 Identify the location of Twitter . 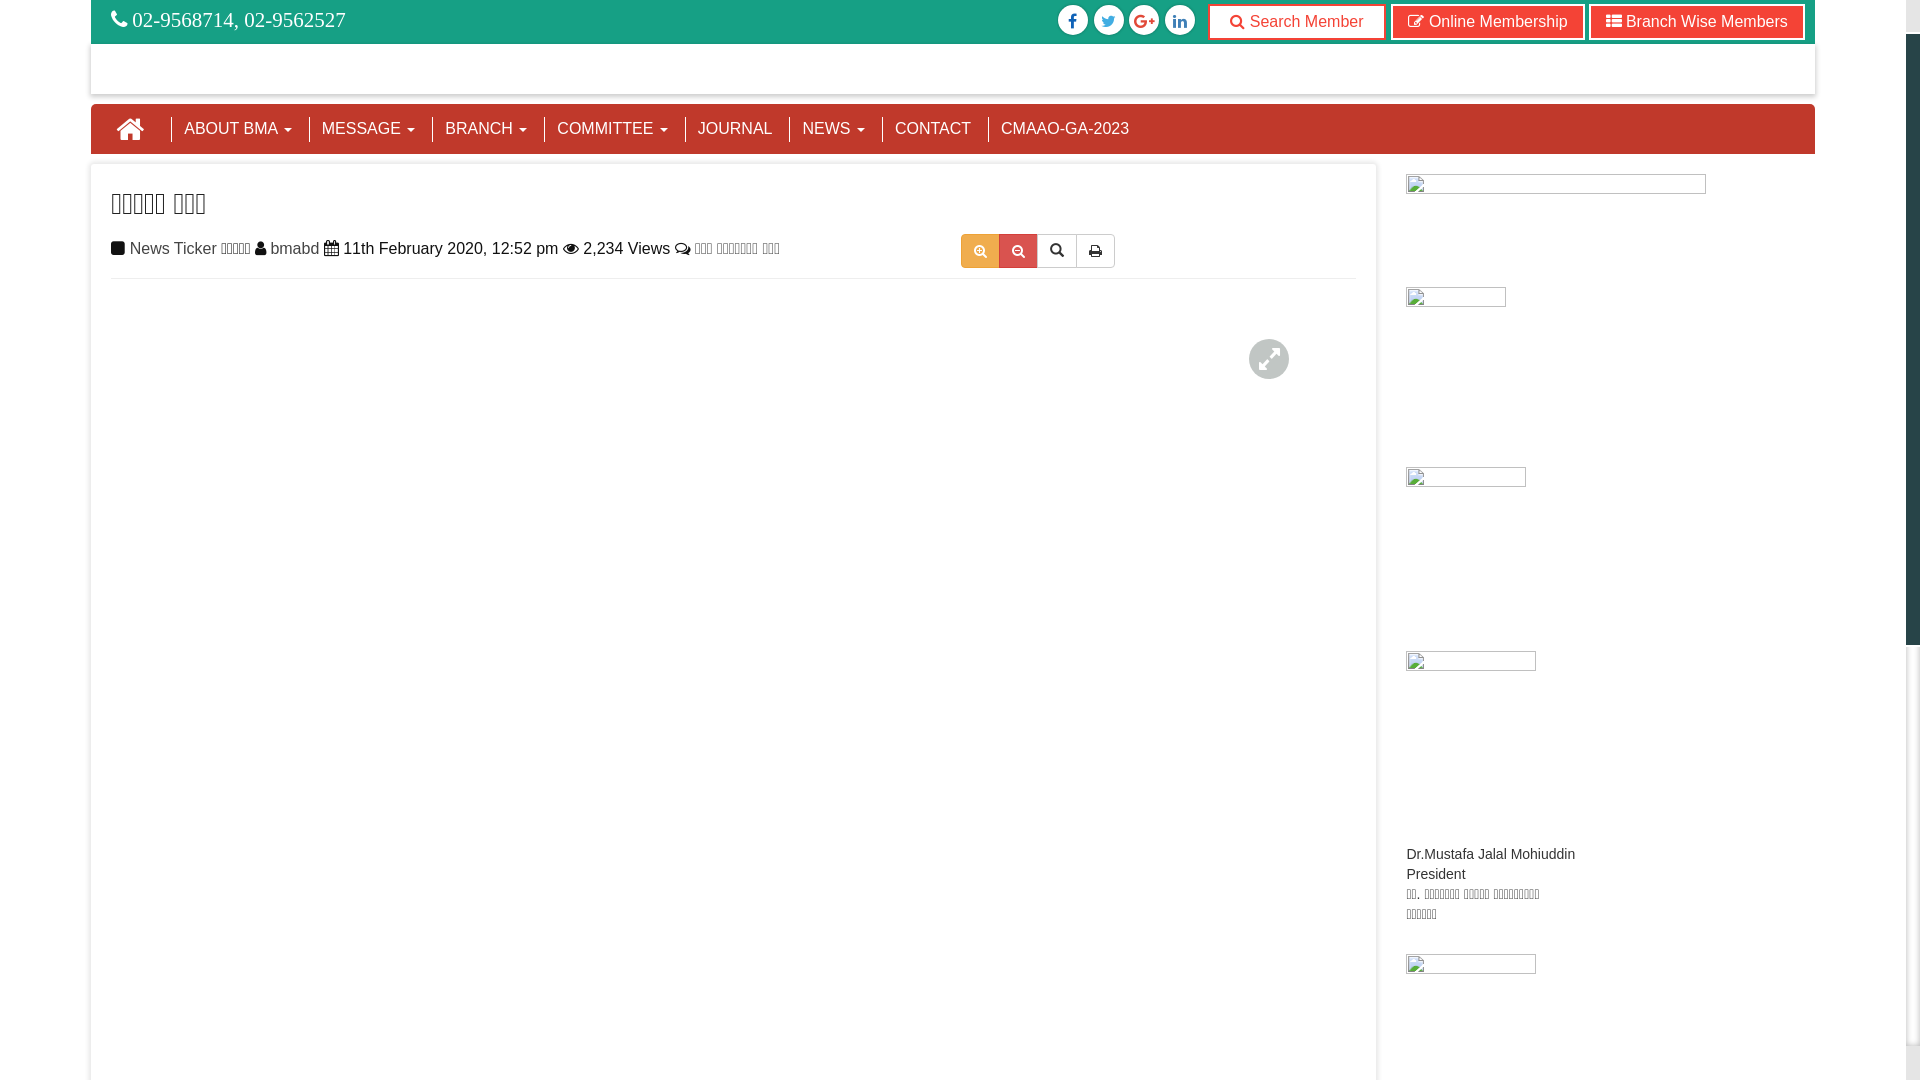
(1108, 22).